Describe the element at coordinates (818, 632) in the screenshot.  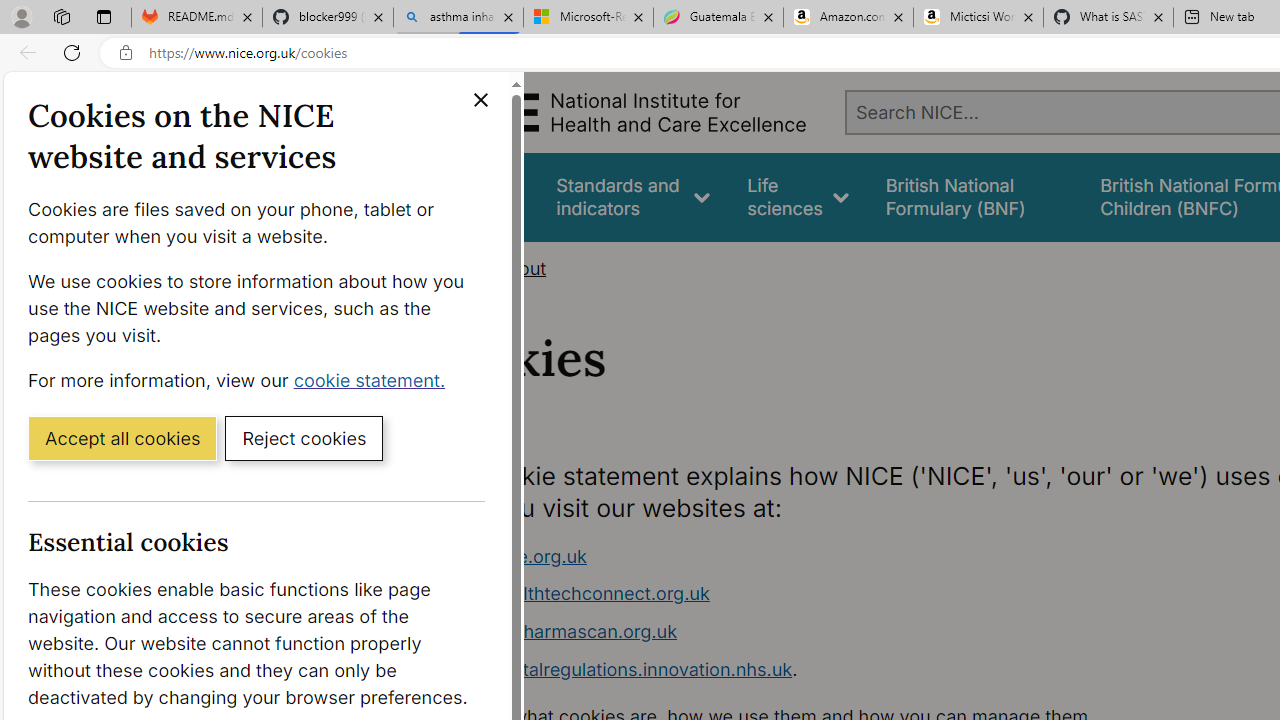
I see `www.ukpharmascan.org.uk` at that location.